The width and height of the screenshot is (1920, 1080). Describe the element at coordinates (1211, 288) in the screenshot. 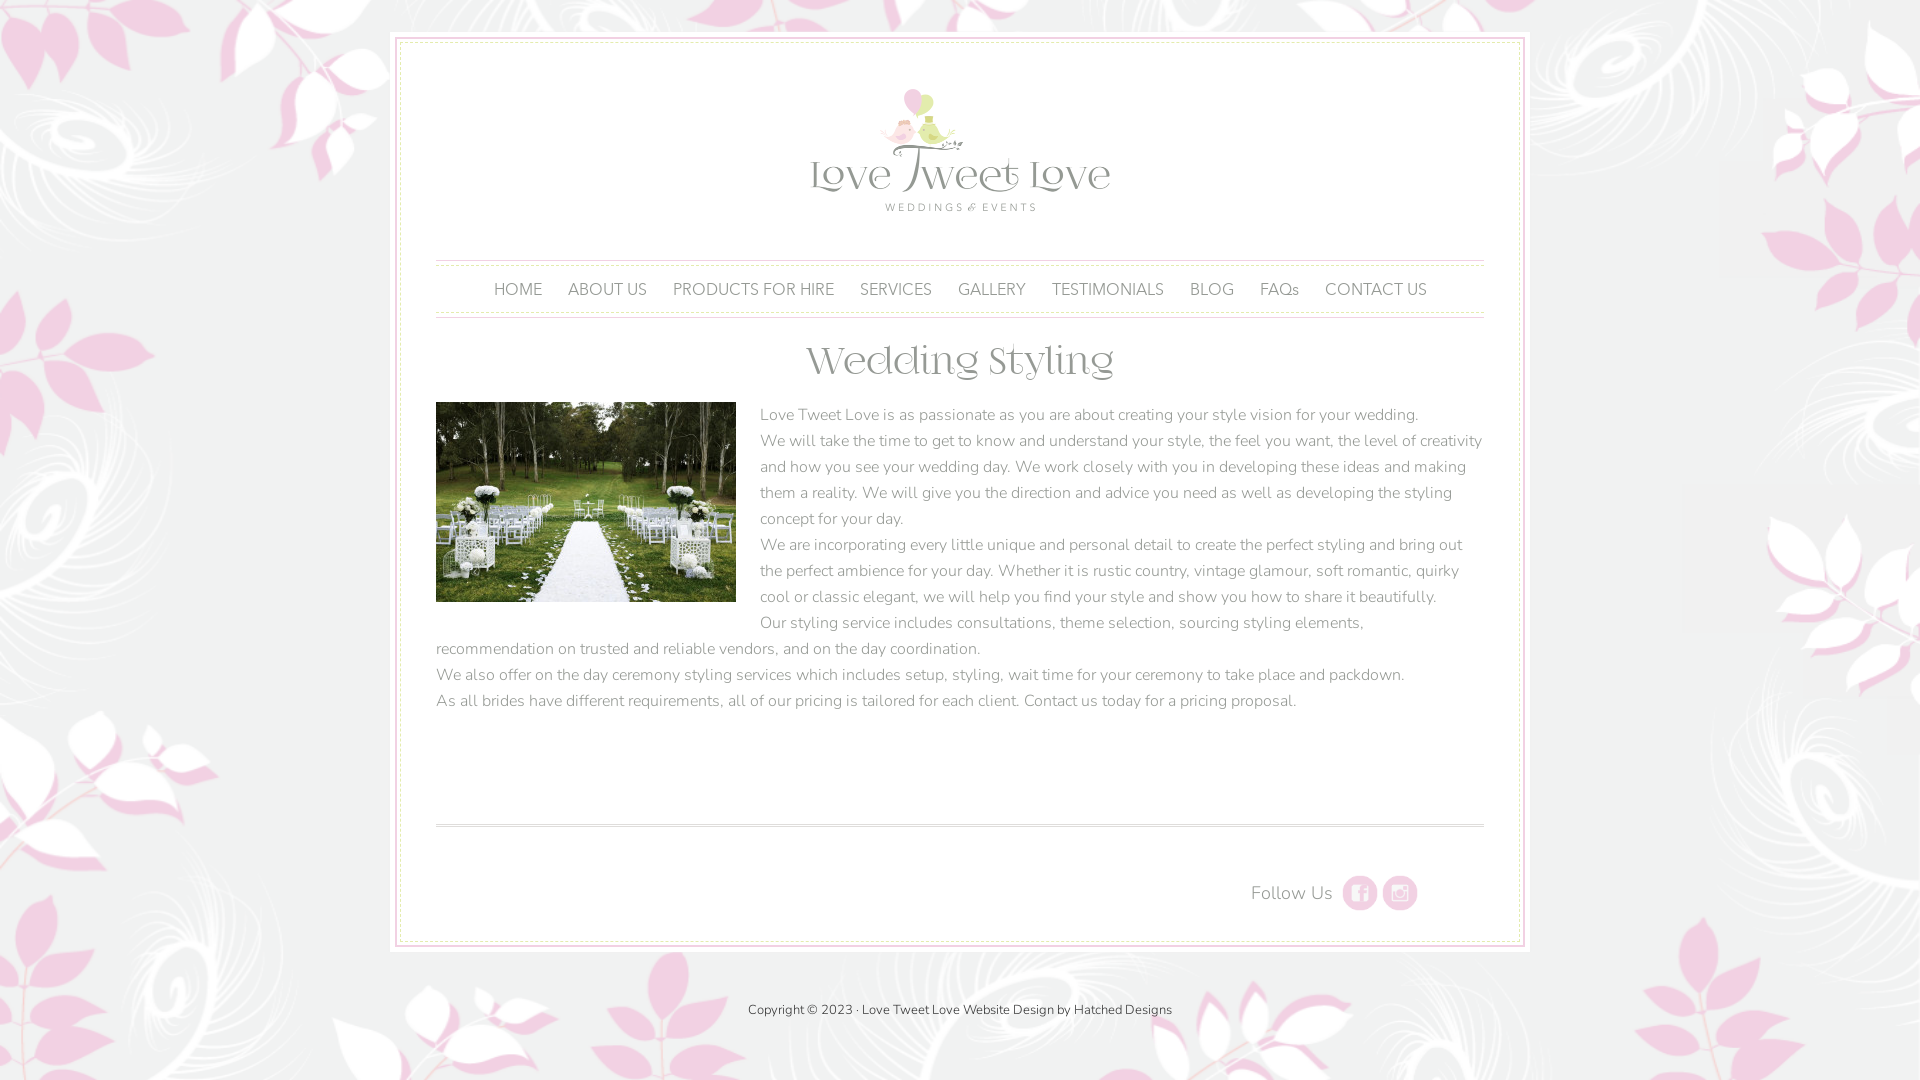

I see `BLOG` at that location.